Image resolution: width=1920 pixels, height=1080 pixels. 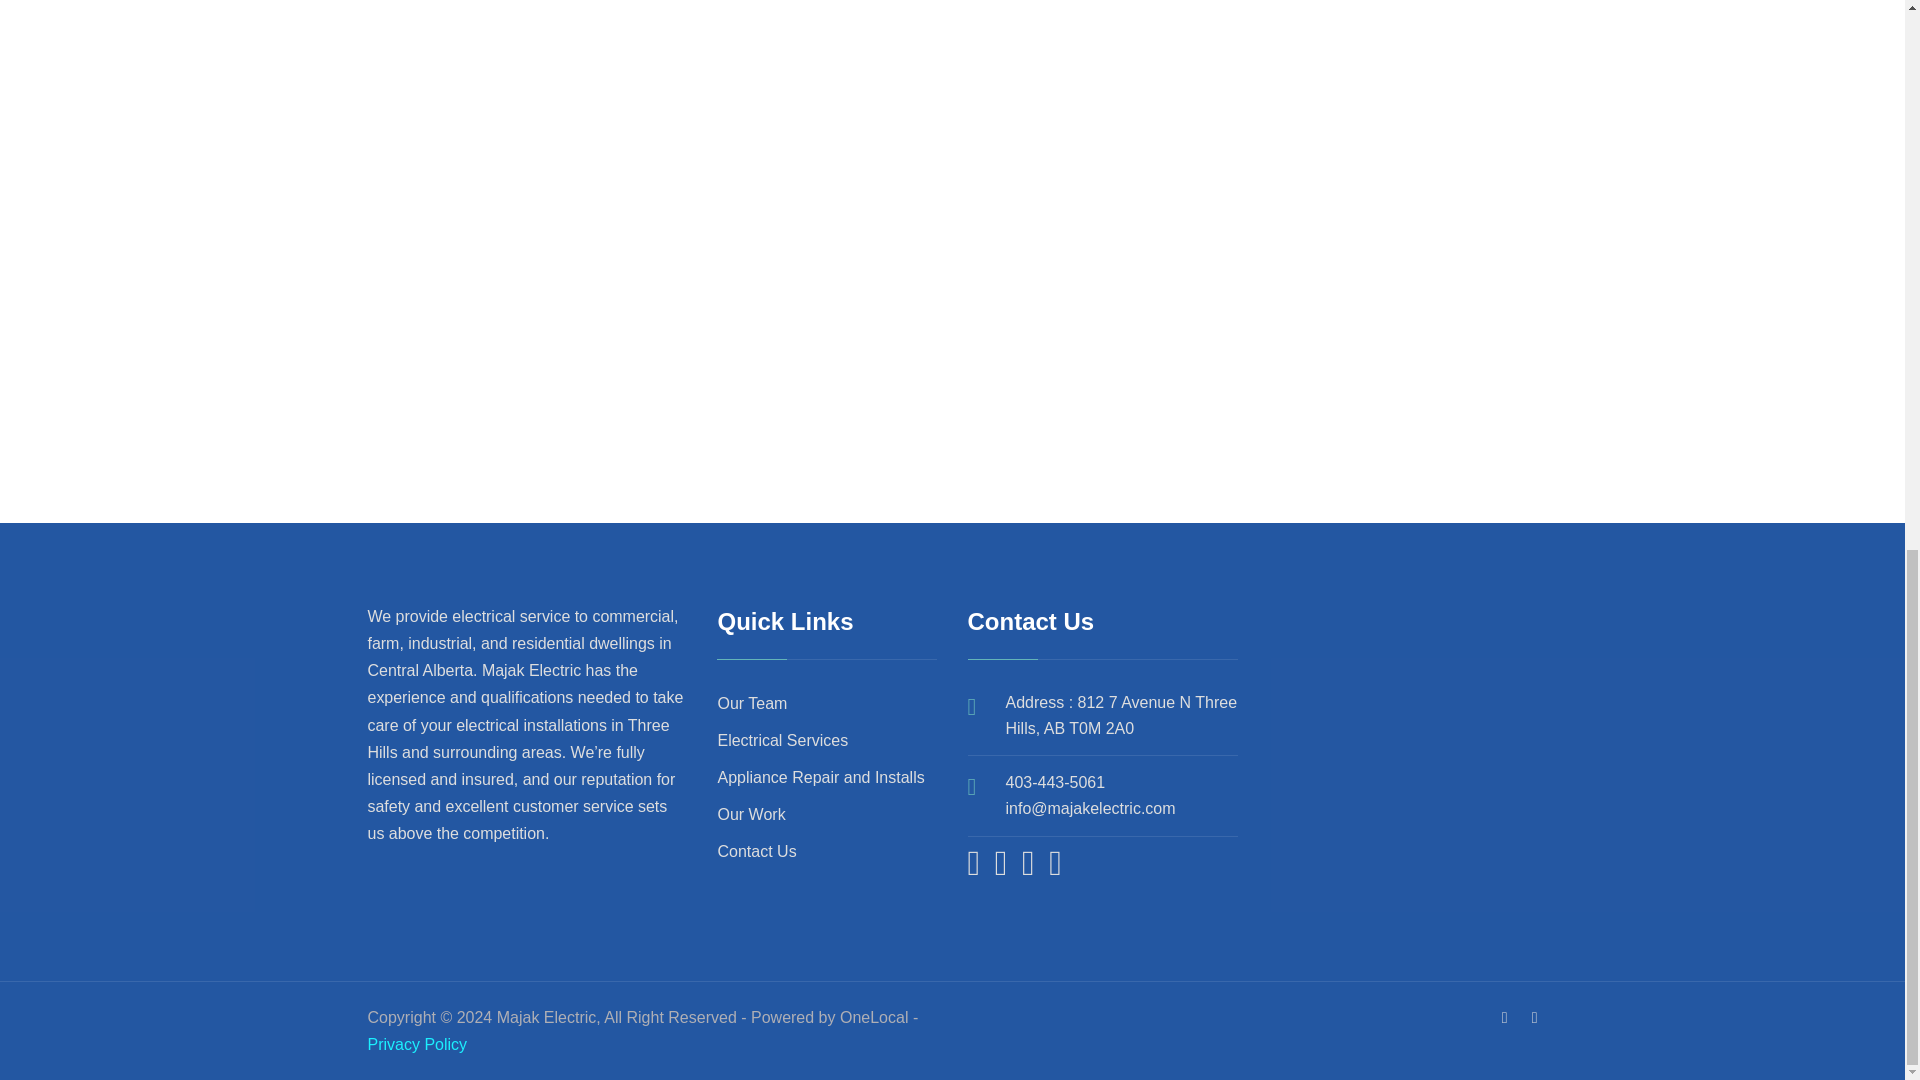 I want to click on Our Work, so click(x=750, y=814).